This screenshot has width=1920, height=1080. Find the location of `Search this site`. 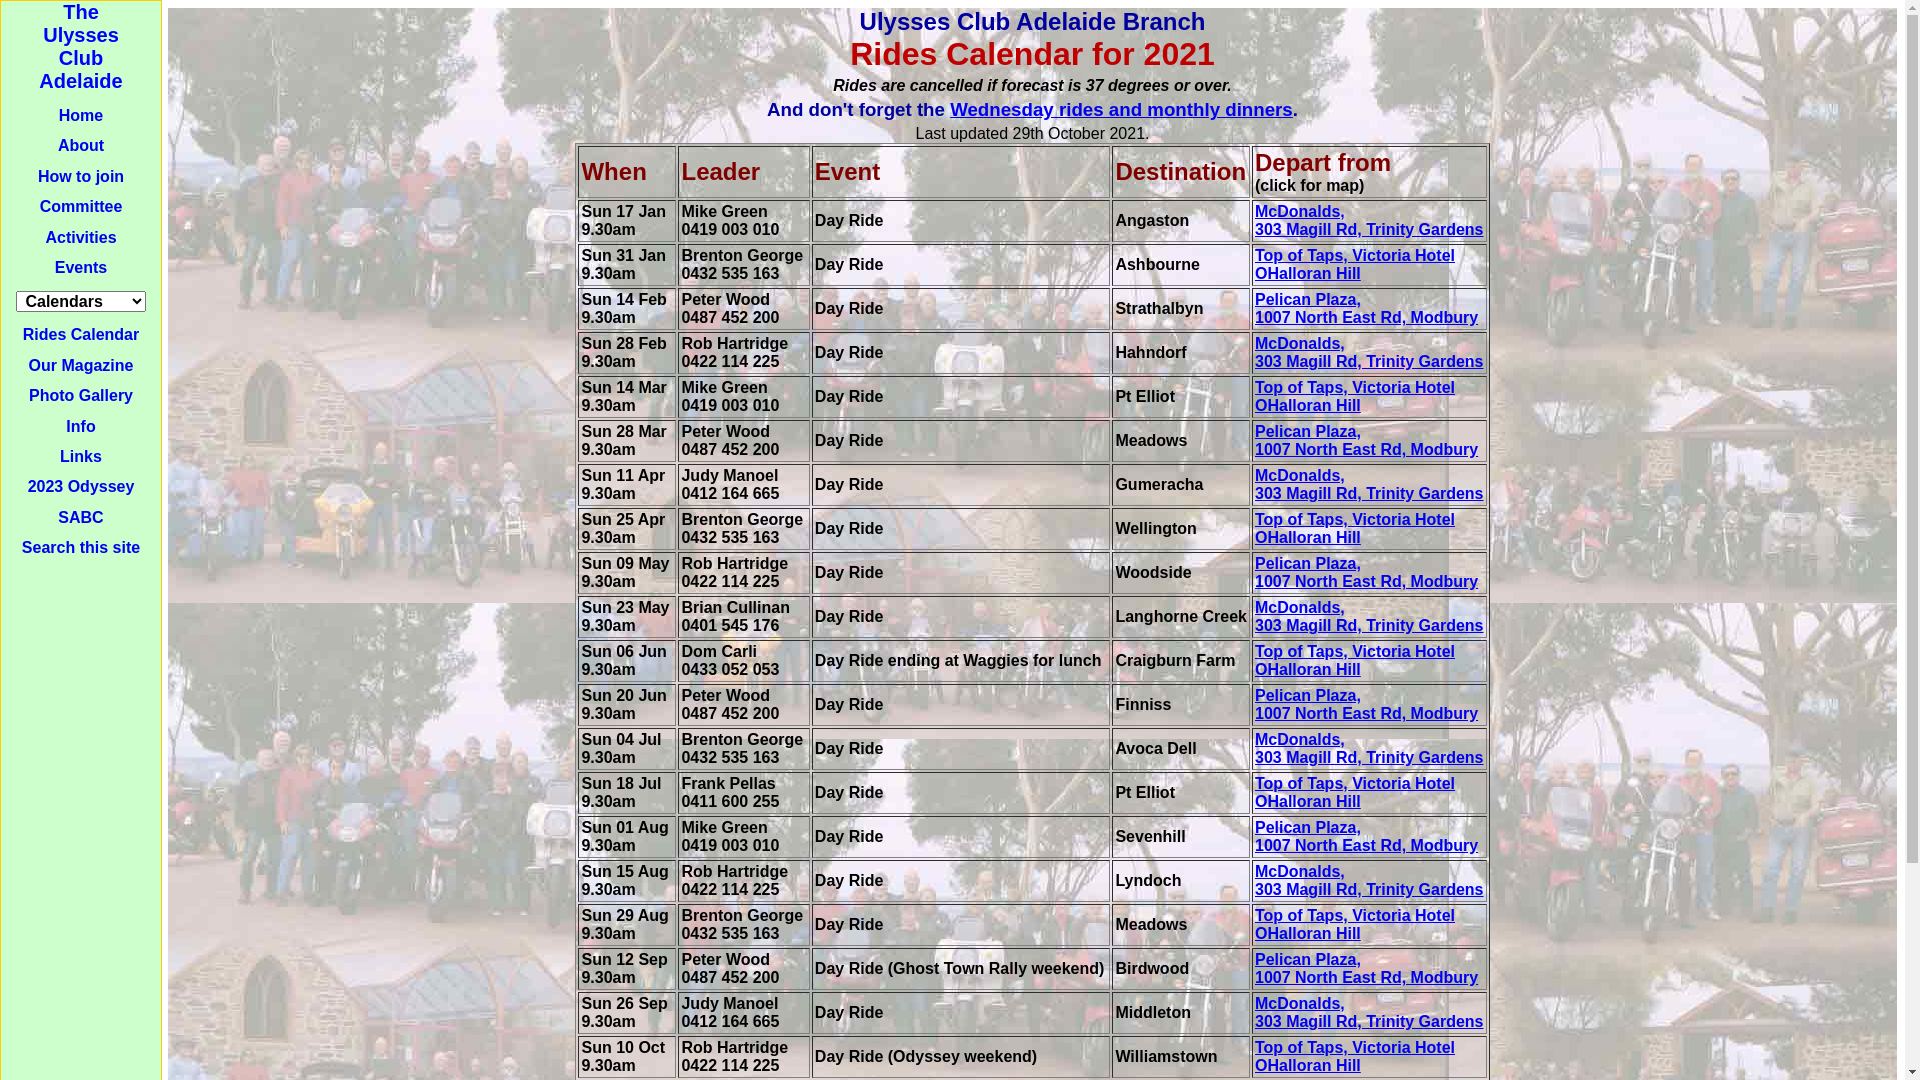

Search this site is located at coordinates (81, 548).